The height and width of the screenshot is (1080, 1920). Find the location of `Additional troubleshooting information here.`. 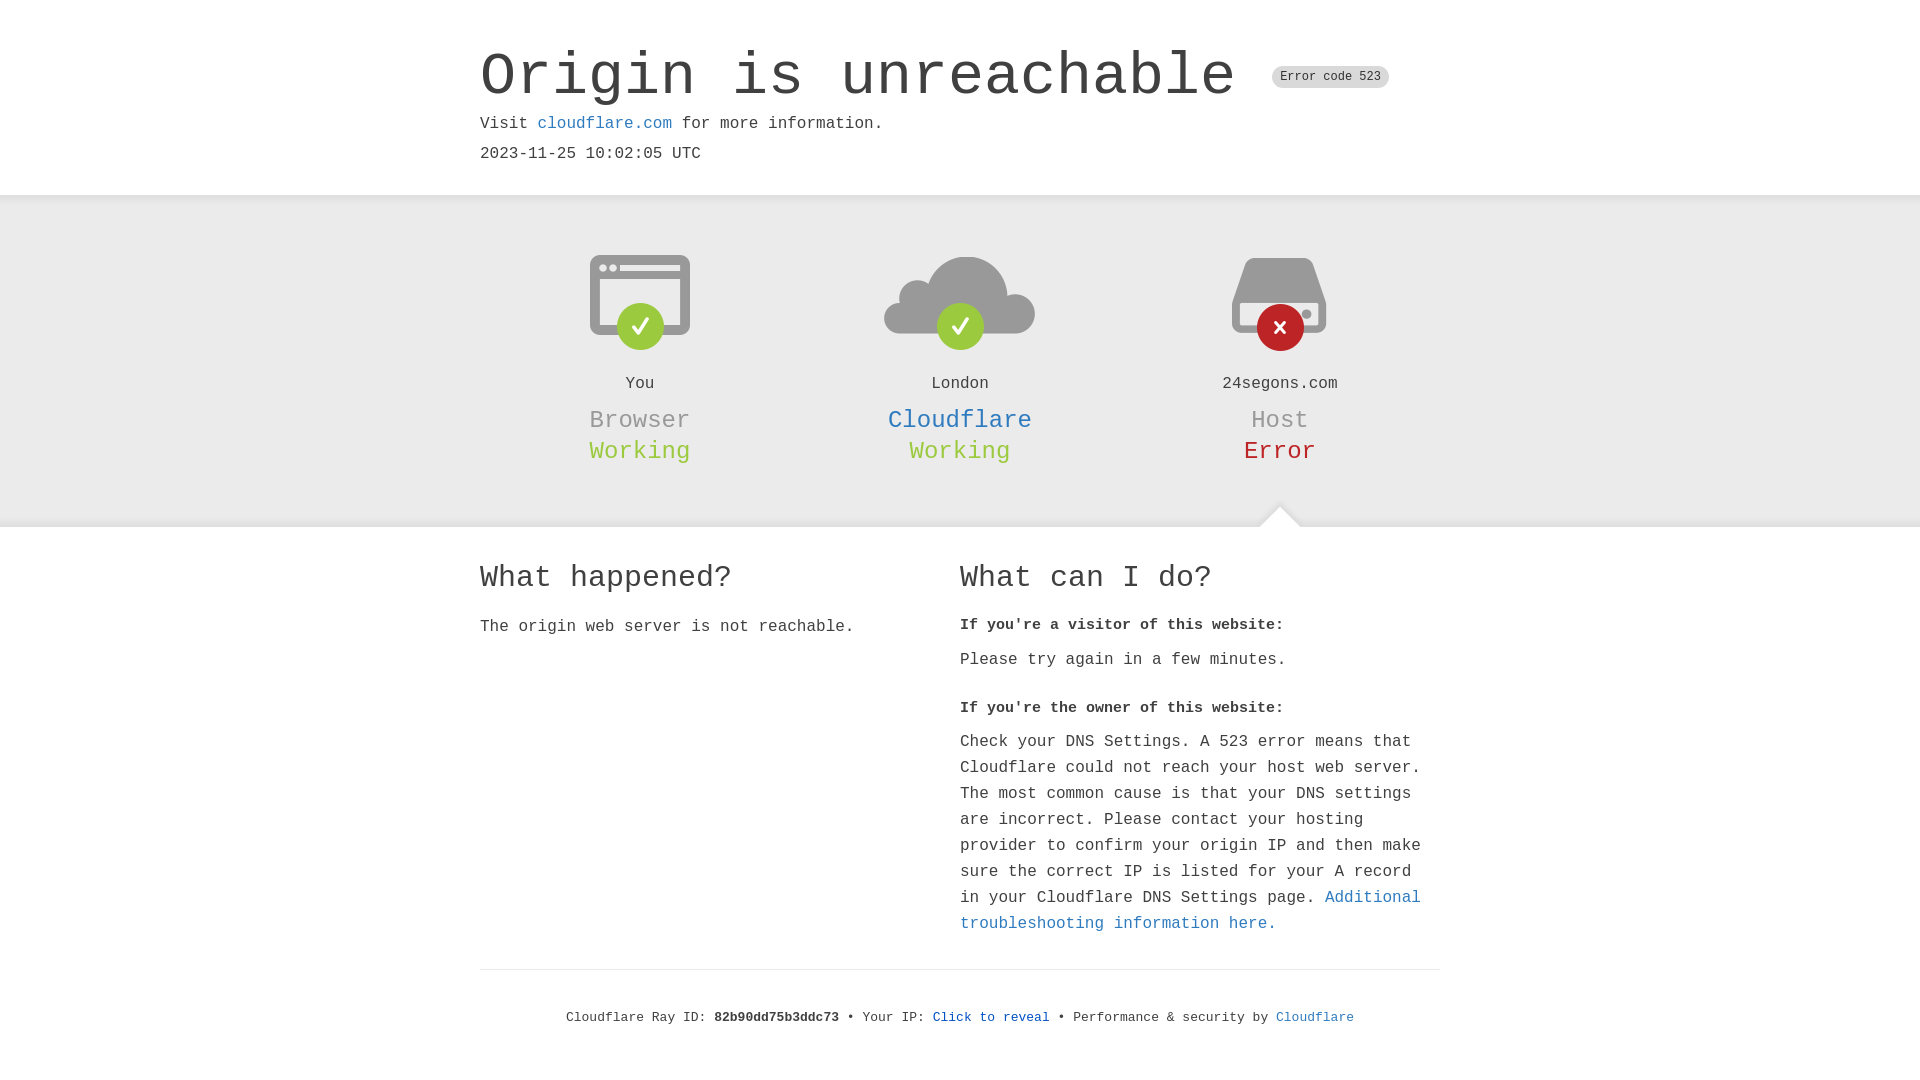

Additional troubleshooting information here. is located at coordinates (1190, 911).